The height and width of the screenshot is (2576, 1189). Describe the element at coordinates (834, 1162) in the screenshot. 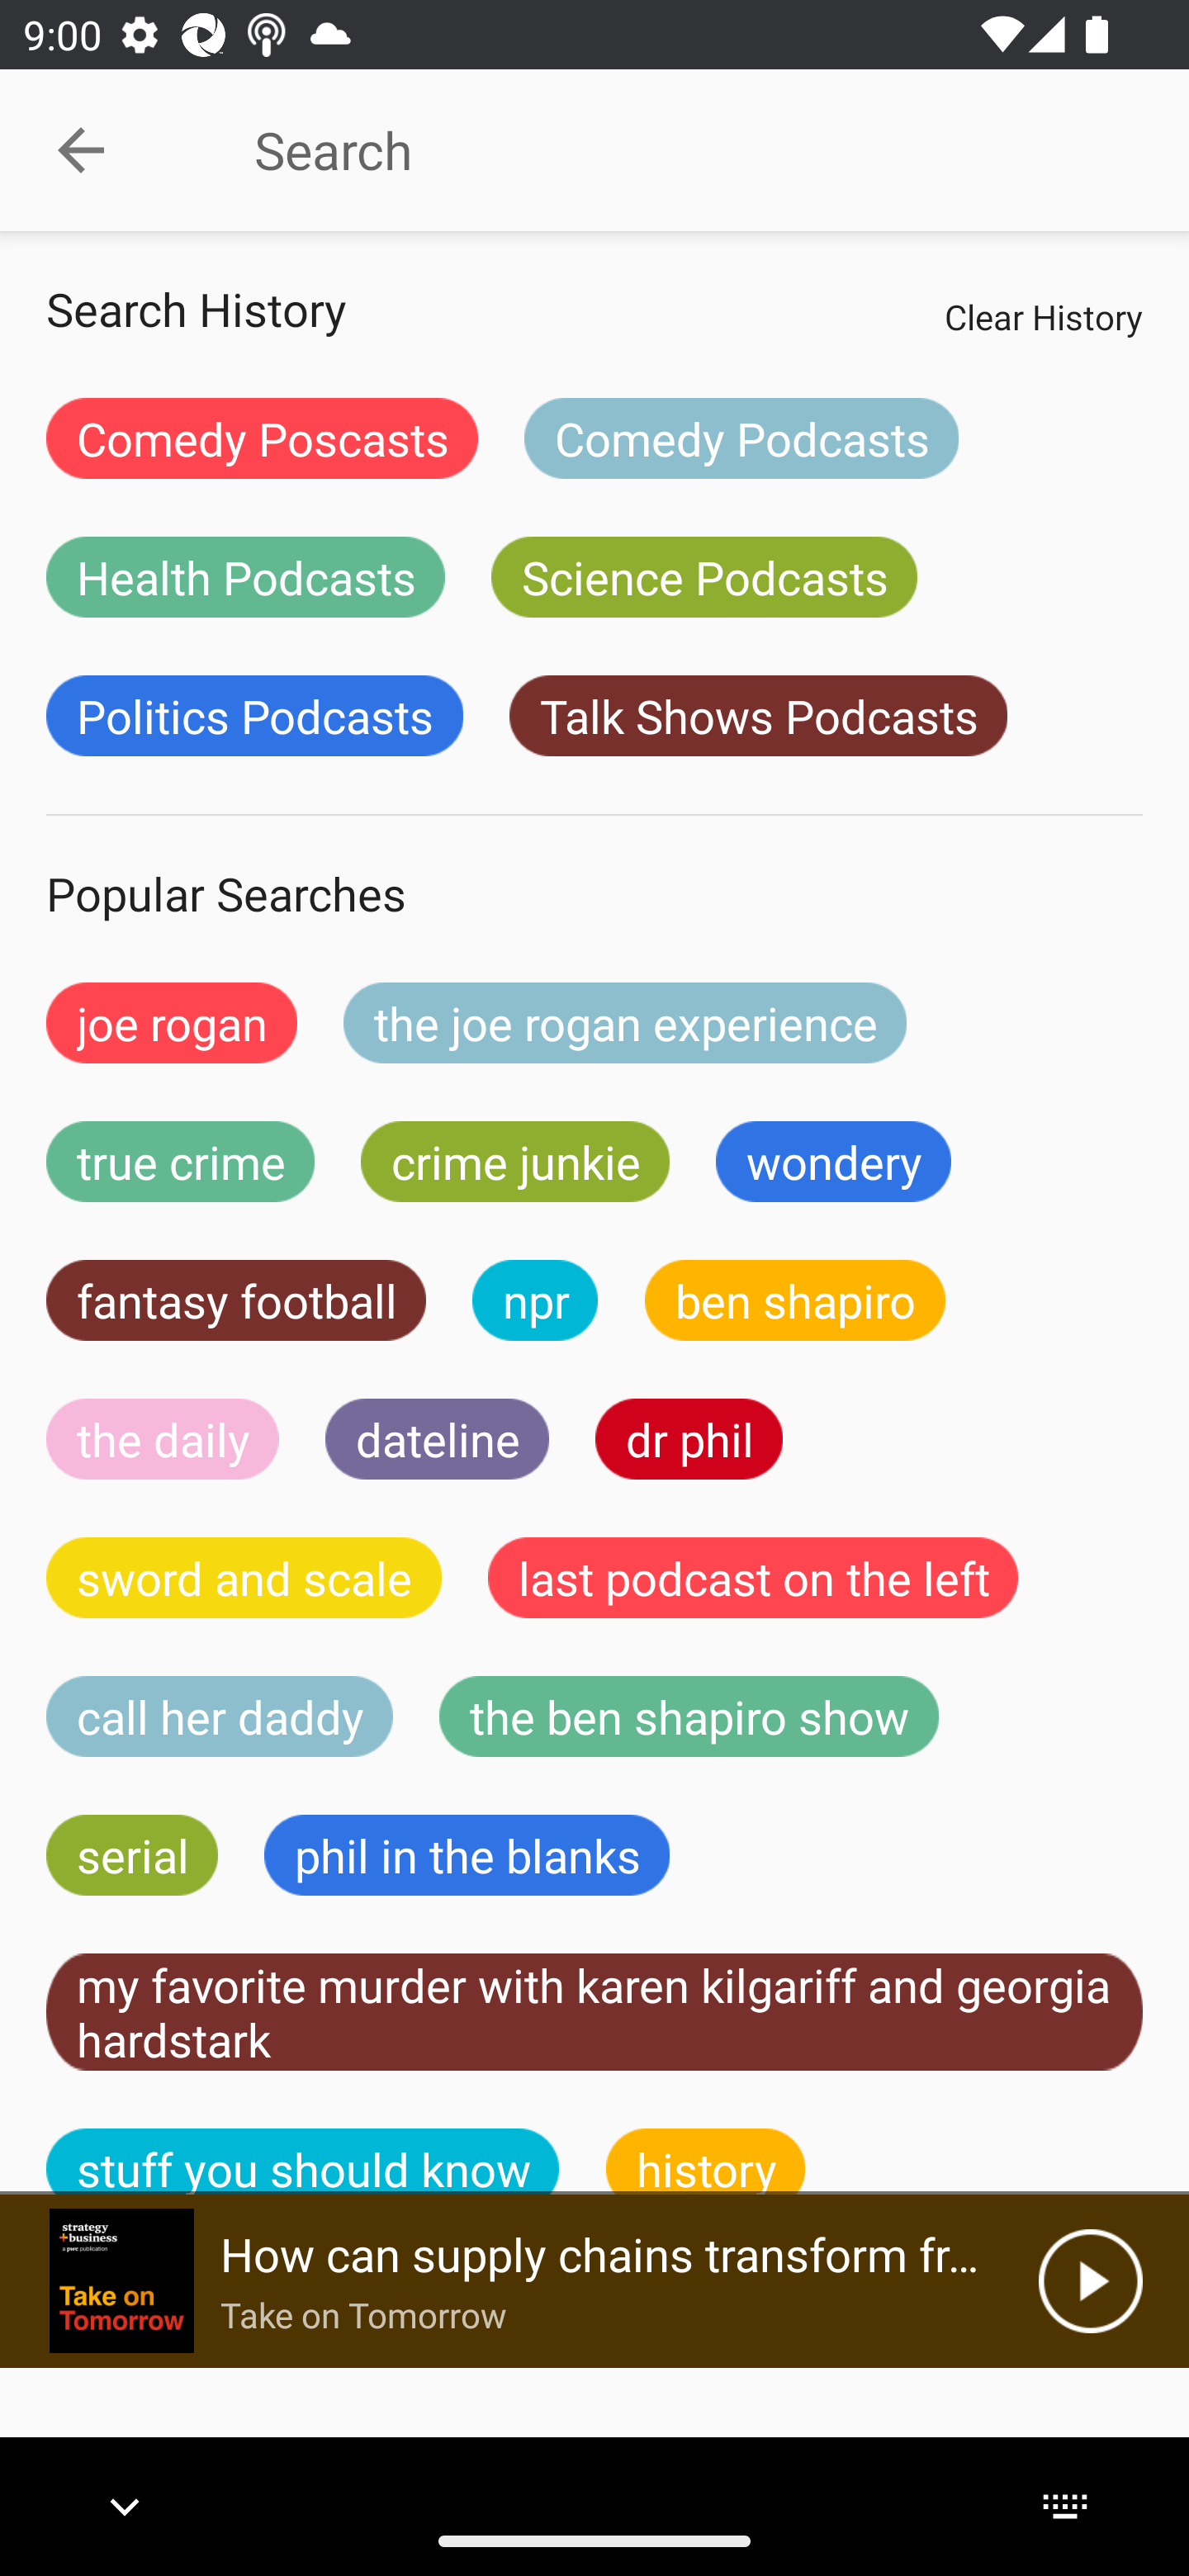

I see `wondery` at that location.